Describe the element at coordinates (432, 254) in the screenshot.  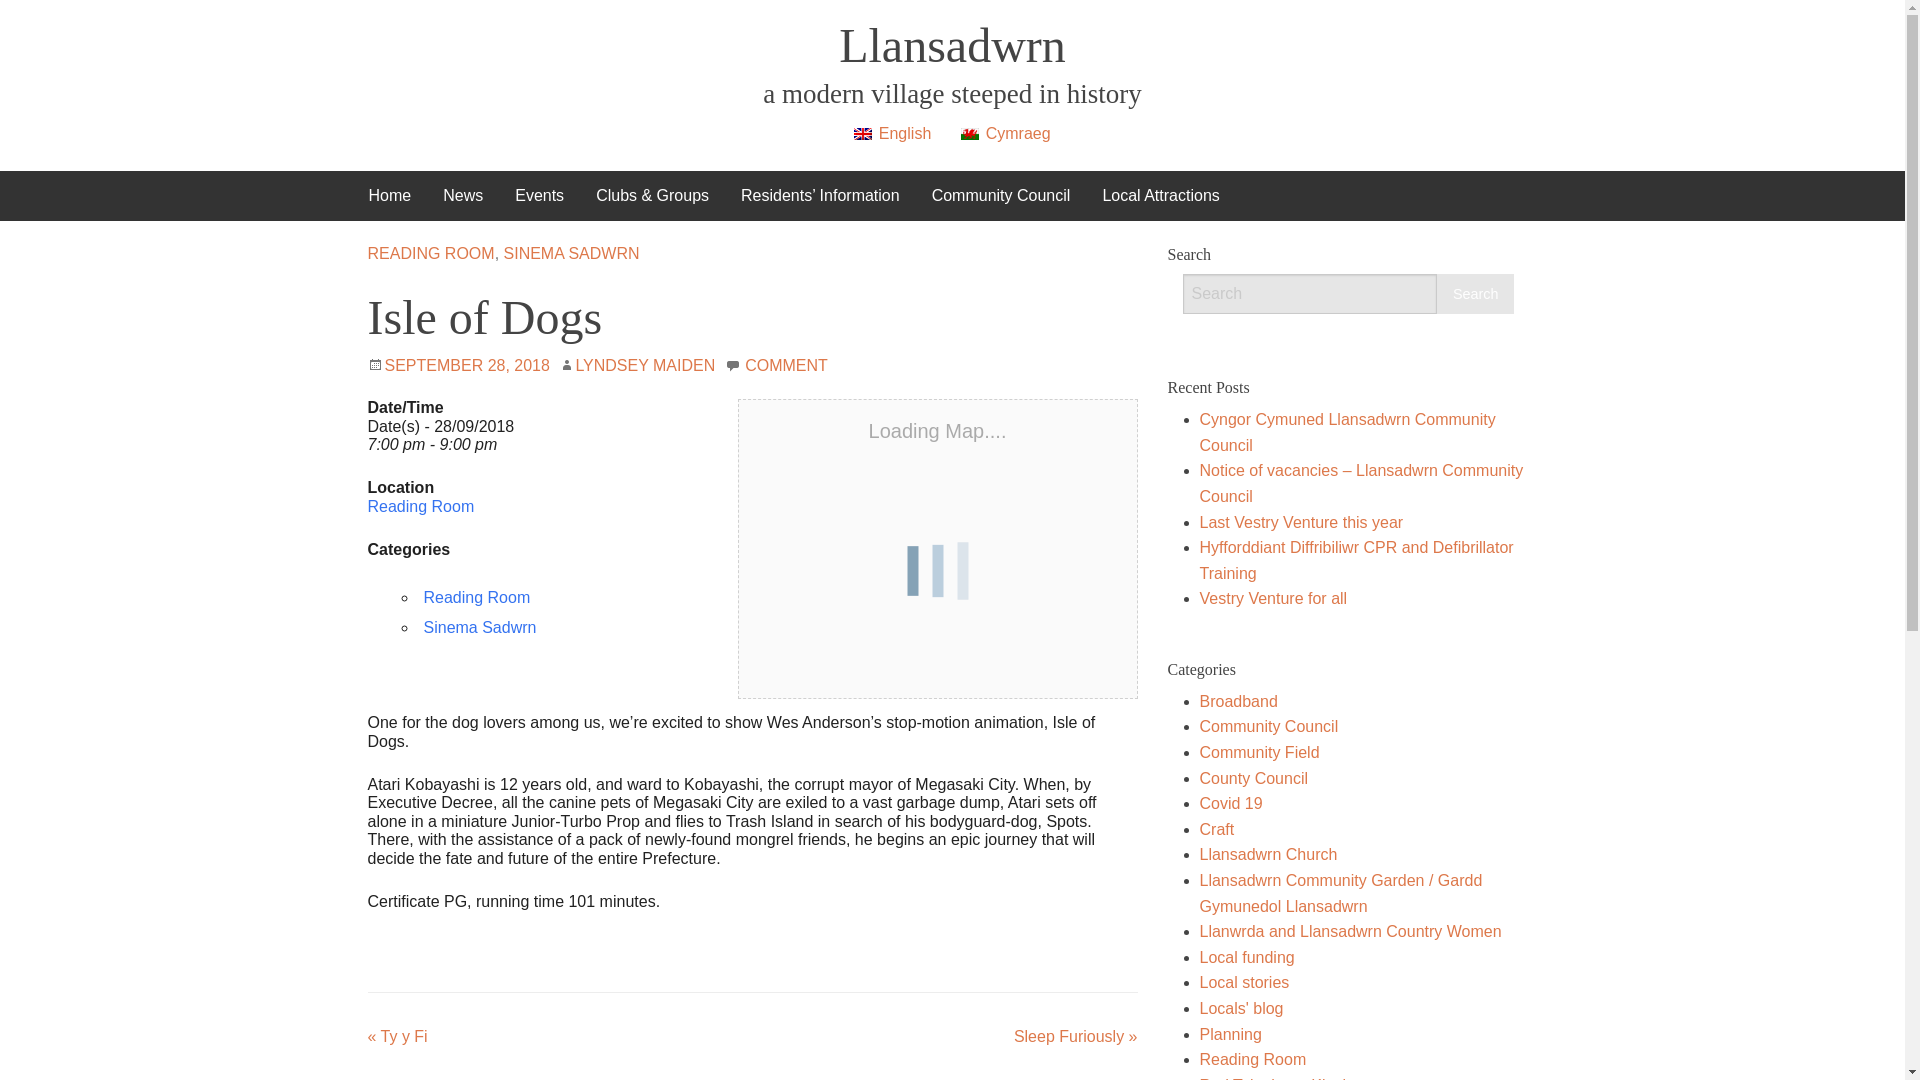
I see `READING ROOM` at that location.